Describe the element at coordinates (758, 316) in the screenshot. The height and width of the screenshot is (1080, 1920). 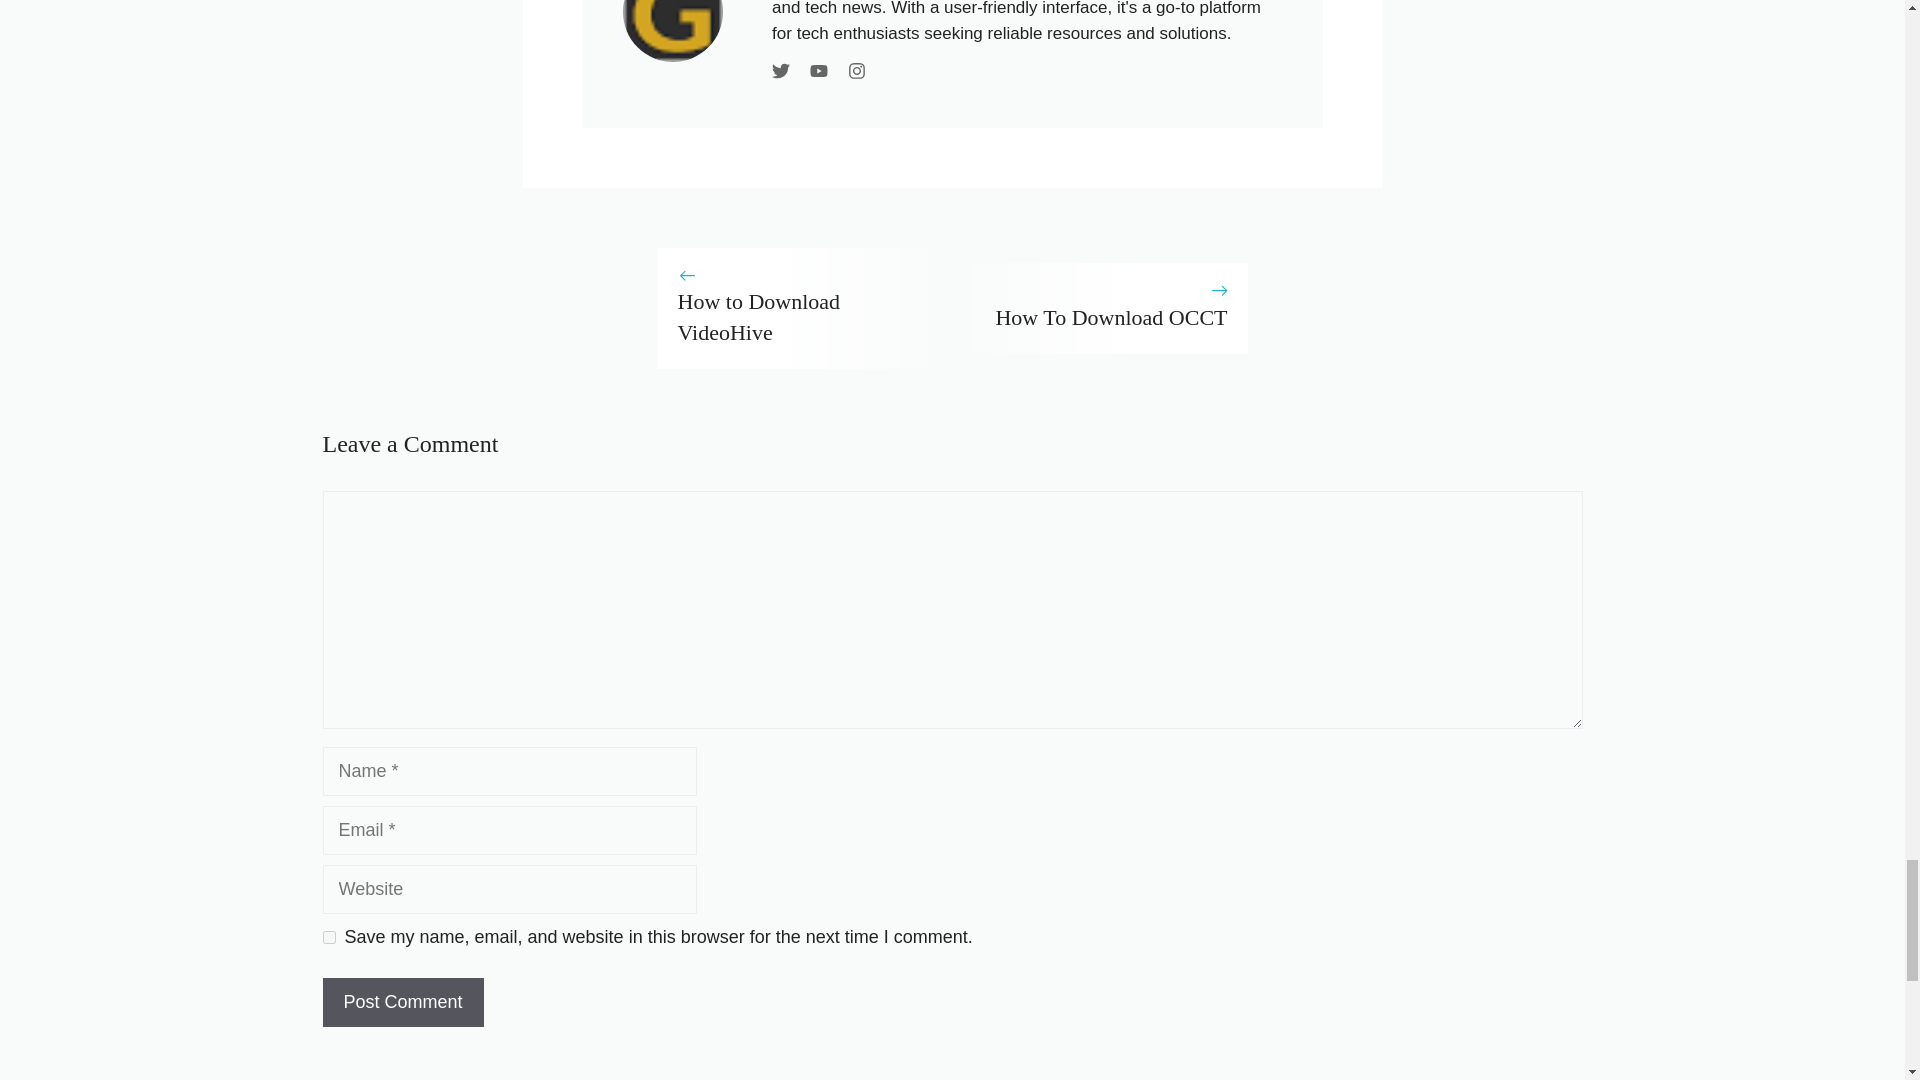
I see `How to Download VideoHive` at that location.